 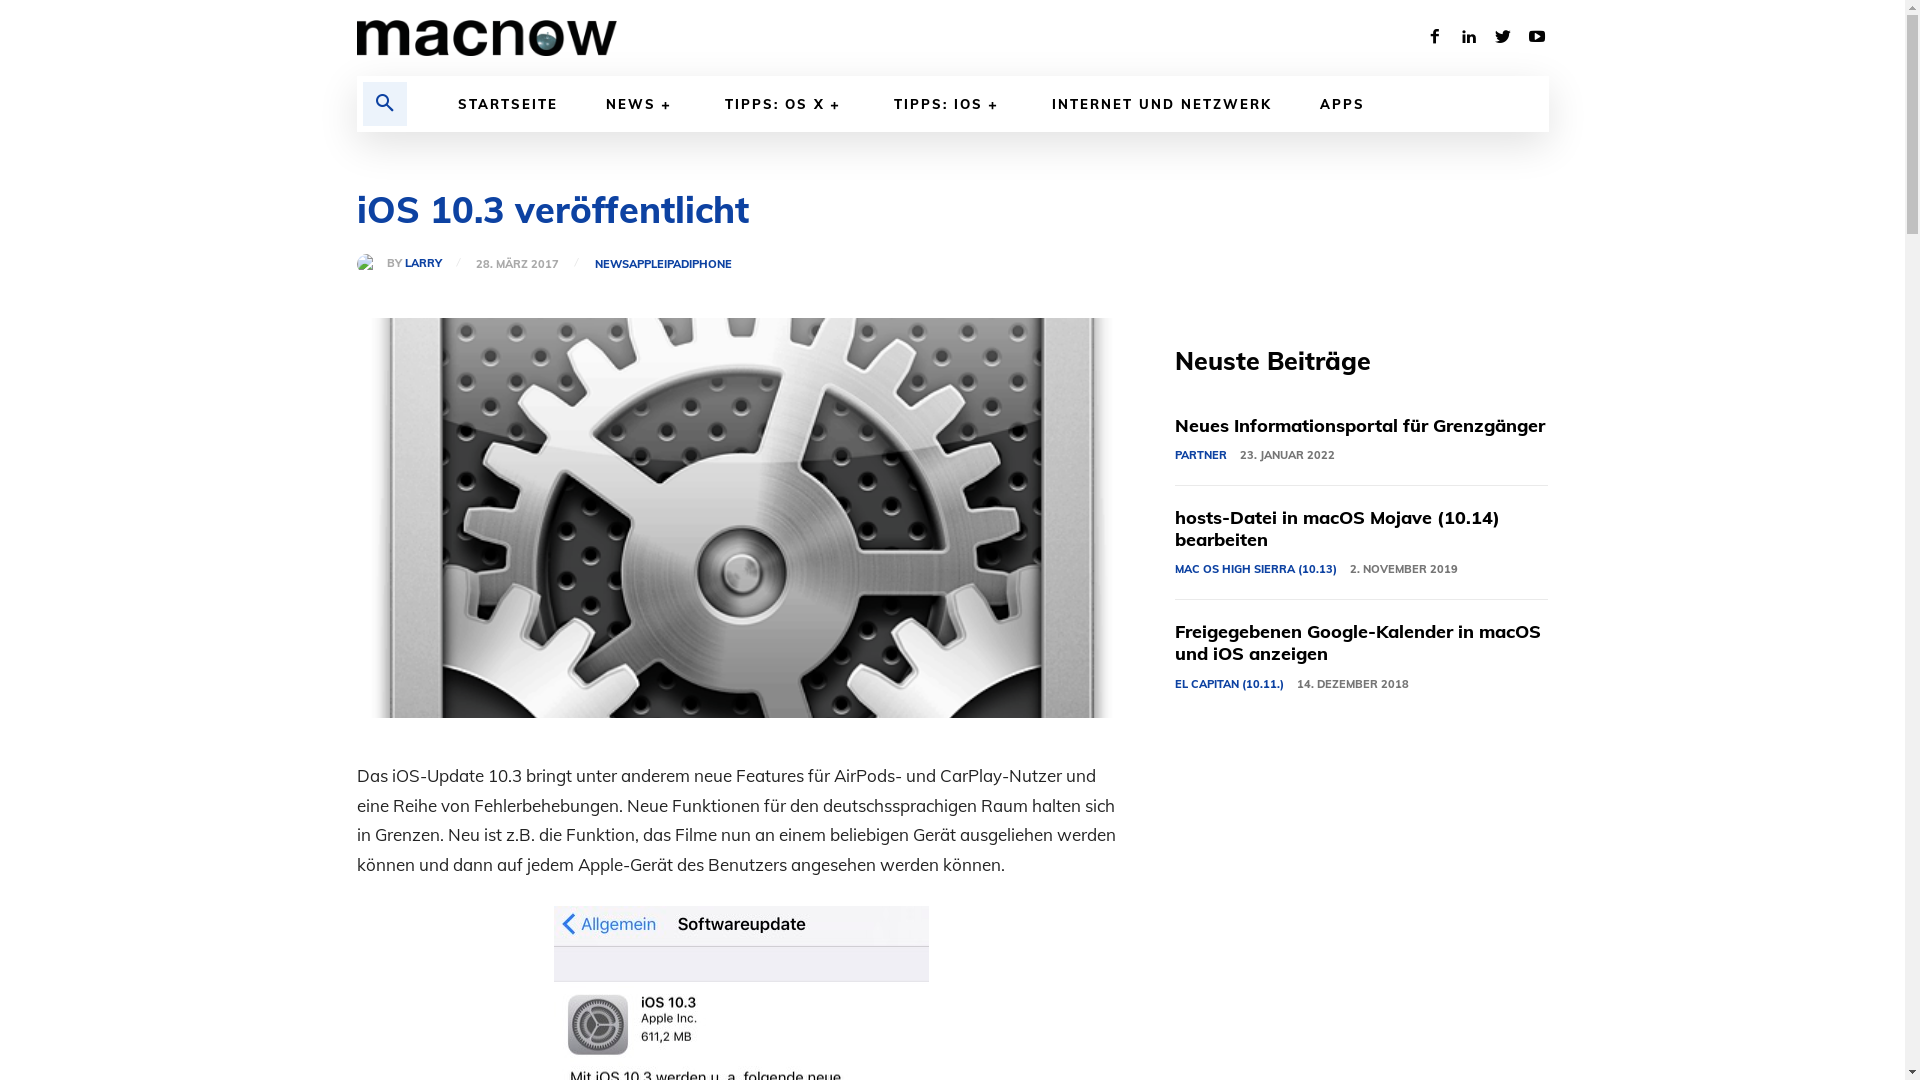 What do you see at coordinates (1256, 570) in the screenshot?
I see `MAC OS HIGH SIERRA (10.13)` at bounding box center [1256, 570].